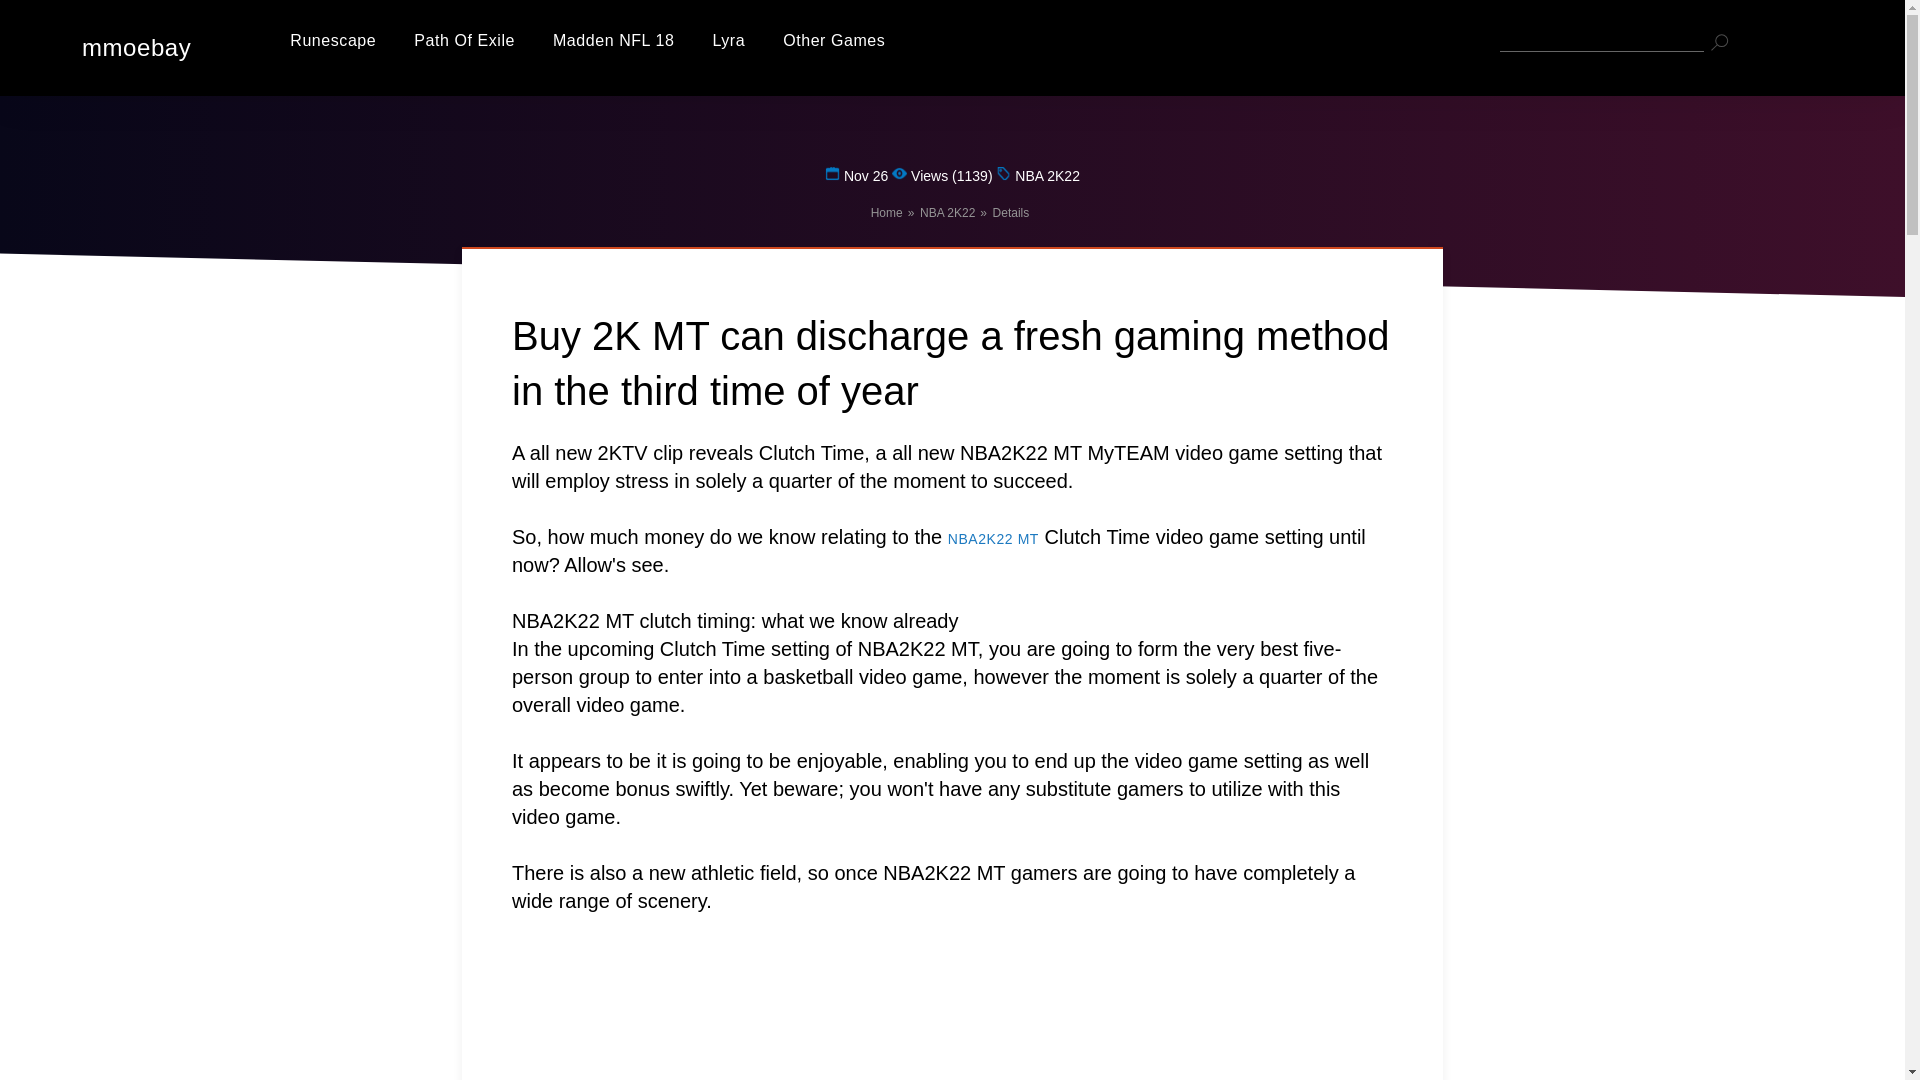 The width and height of the screenshot is (1920, 1080). Describe the element at coordinates (612, 40) in the screenshot. I see `Madden NFL 18` at that location.